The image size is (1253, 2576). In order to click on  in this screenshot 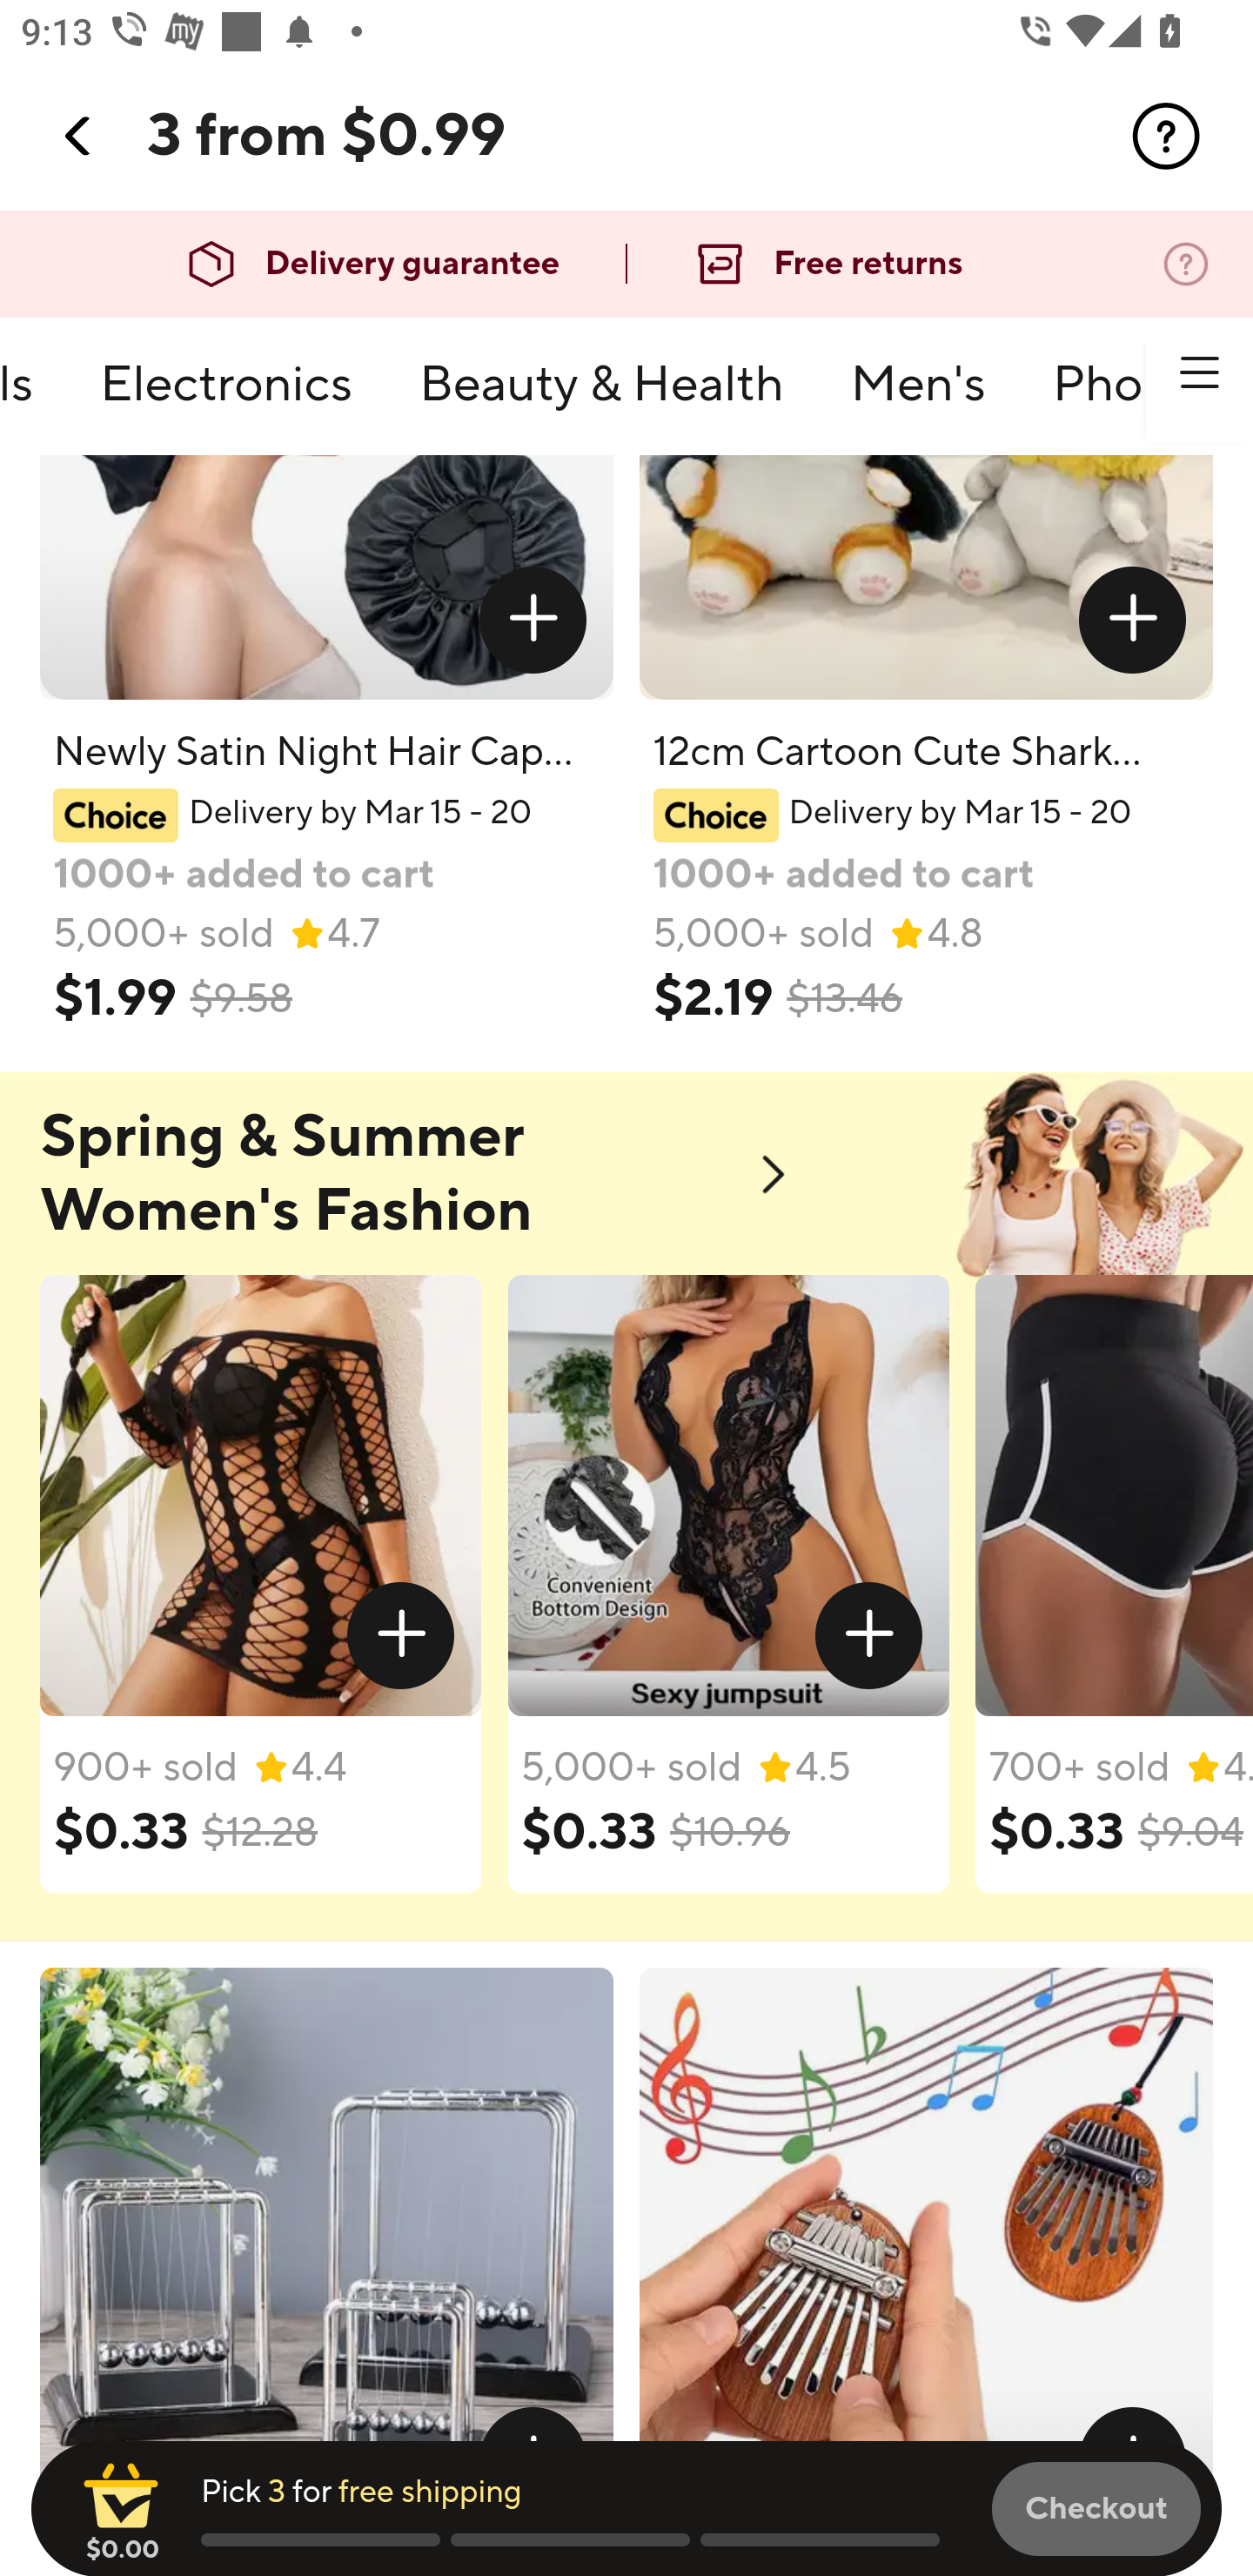, I will do `click(533, 618)`.